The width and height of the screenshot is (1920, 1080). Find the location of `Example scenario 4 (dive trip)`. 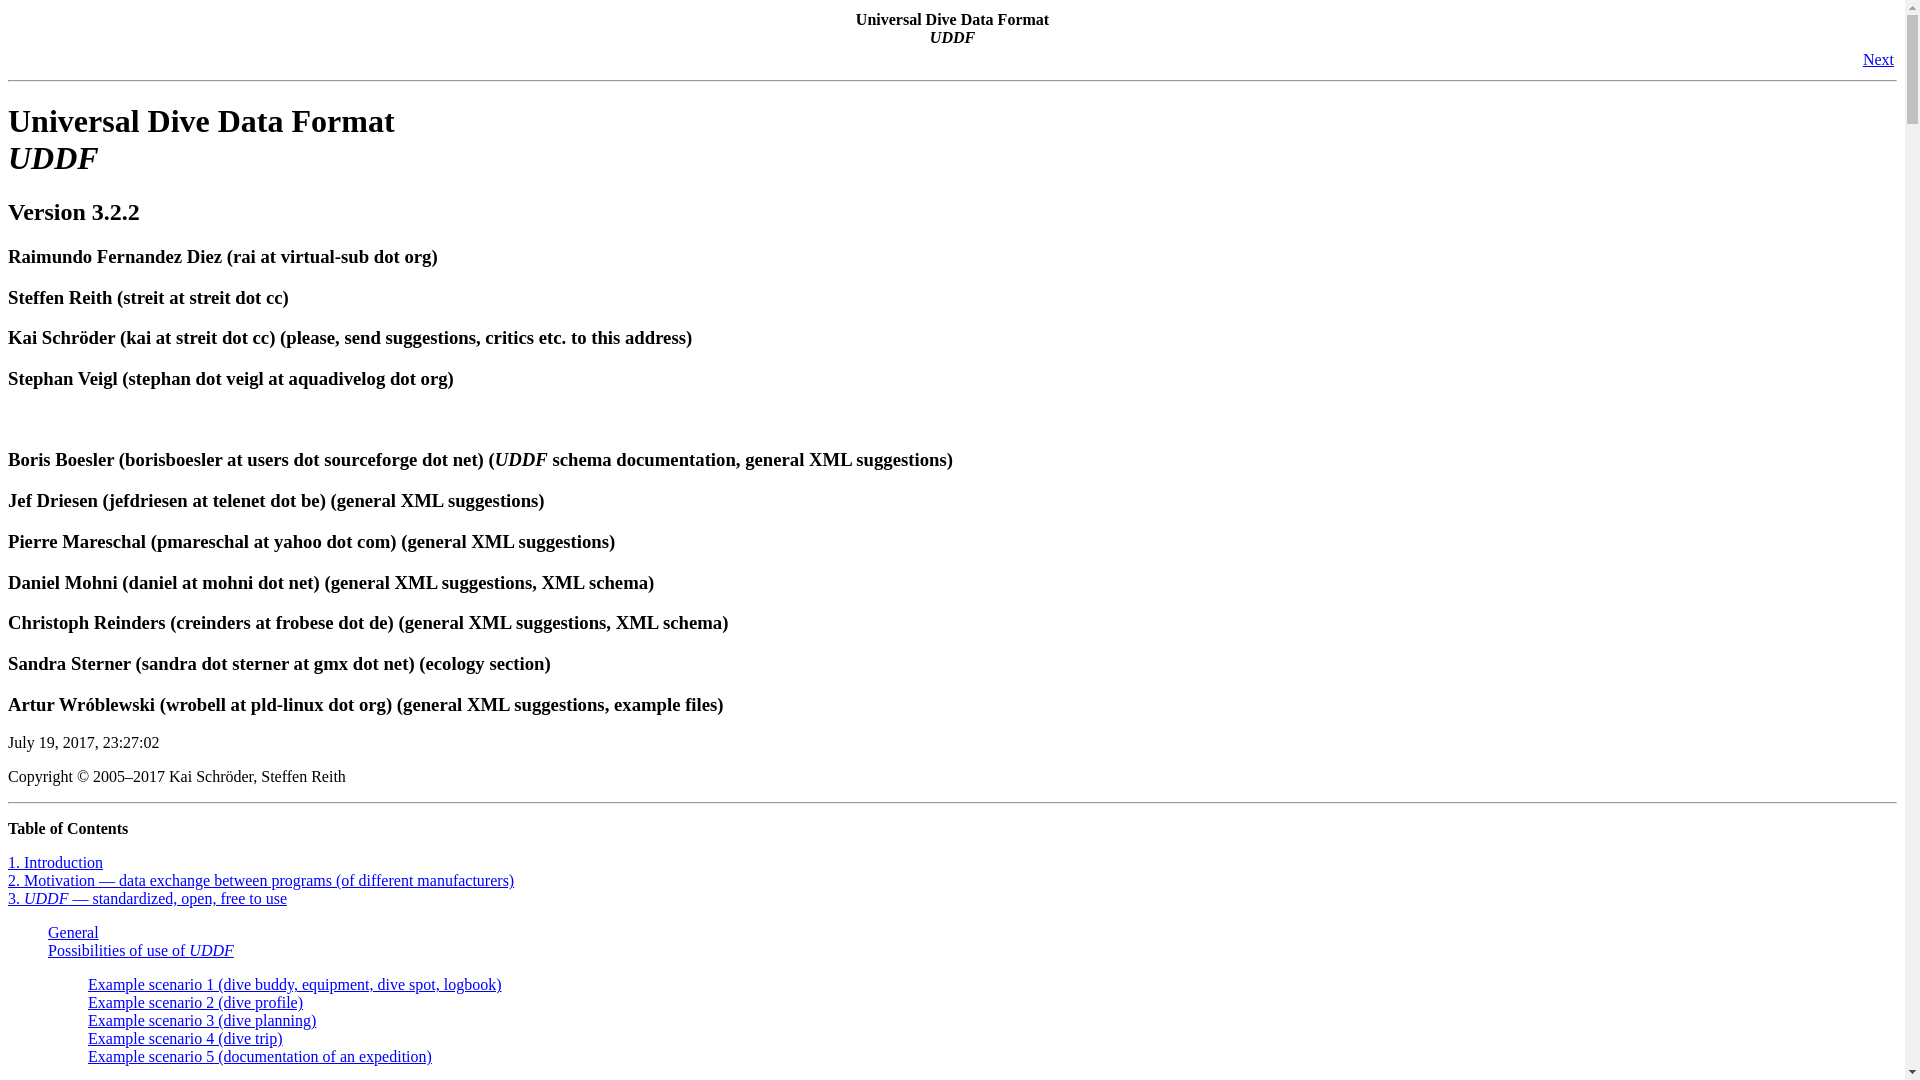

Example scenario 4 (dive trip) is located at coordinates (186, 1038).